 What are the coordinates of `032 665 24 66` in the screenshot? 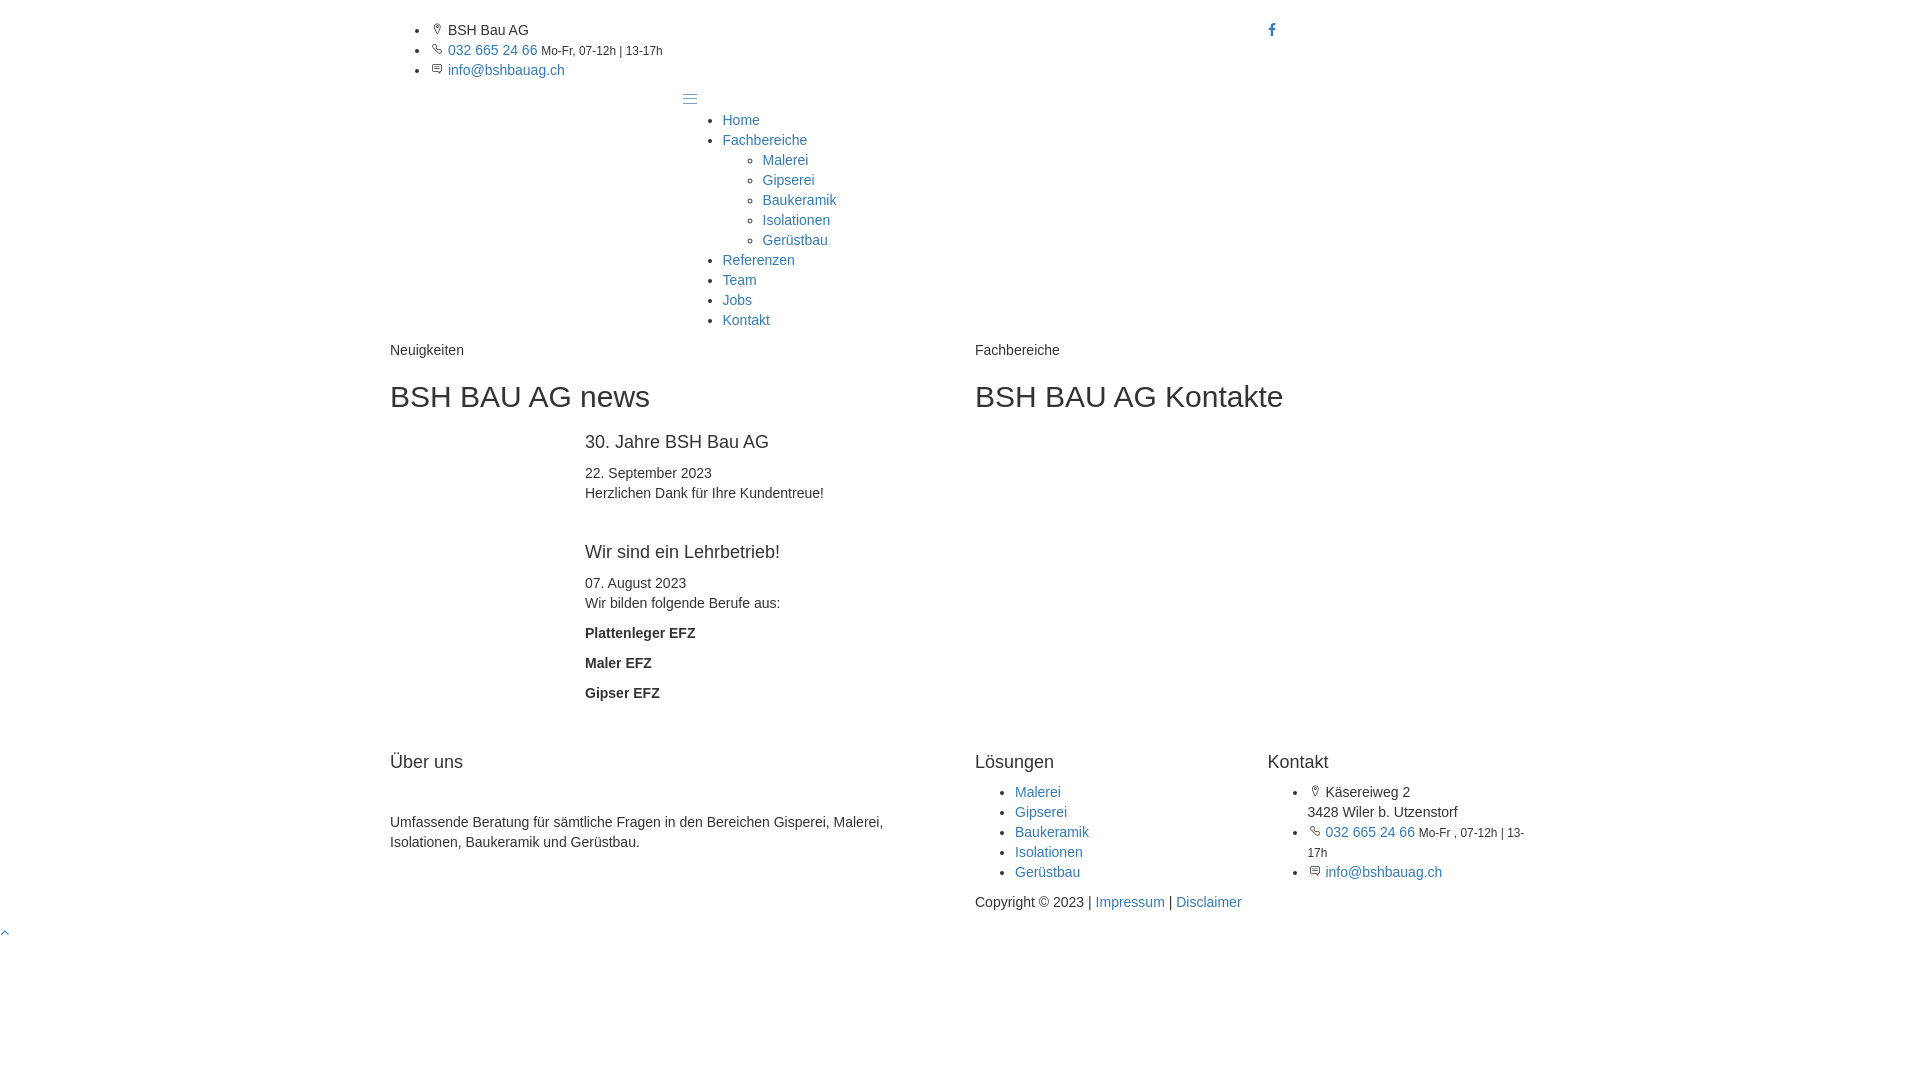 It's located at (493, 50).